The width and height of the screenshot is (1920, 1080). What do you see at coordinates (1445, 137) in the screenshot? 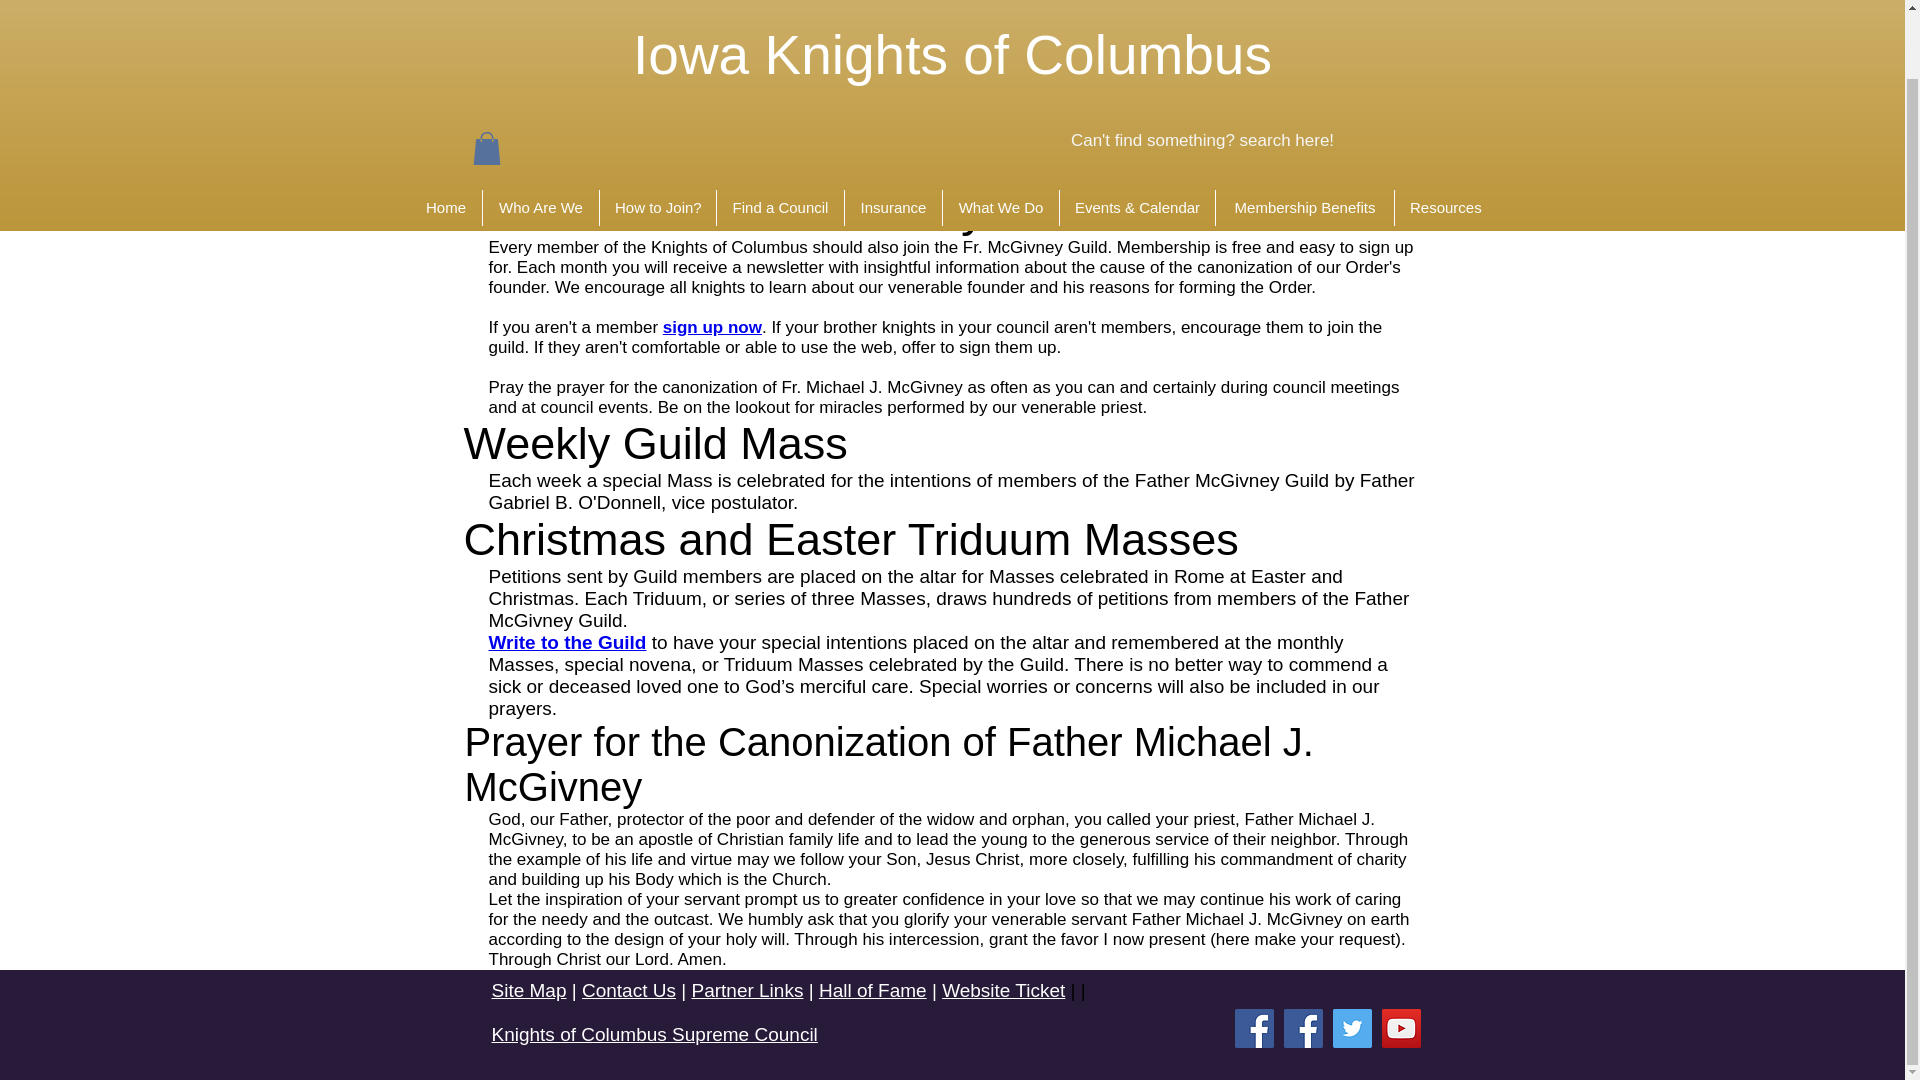
I see `Resources` at bounding box center [1445, 137].